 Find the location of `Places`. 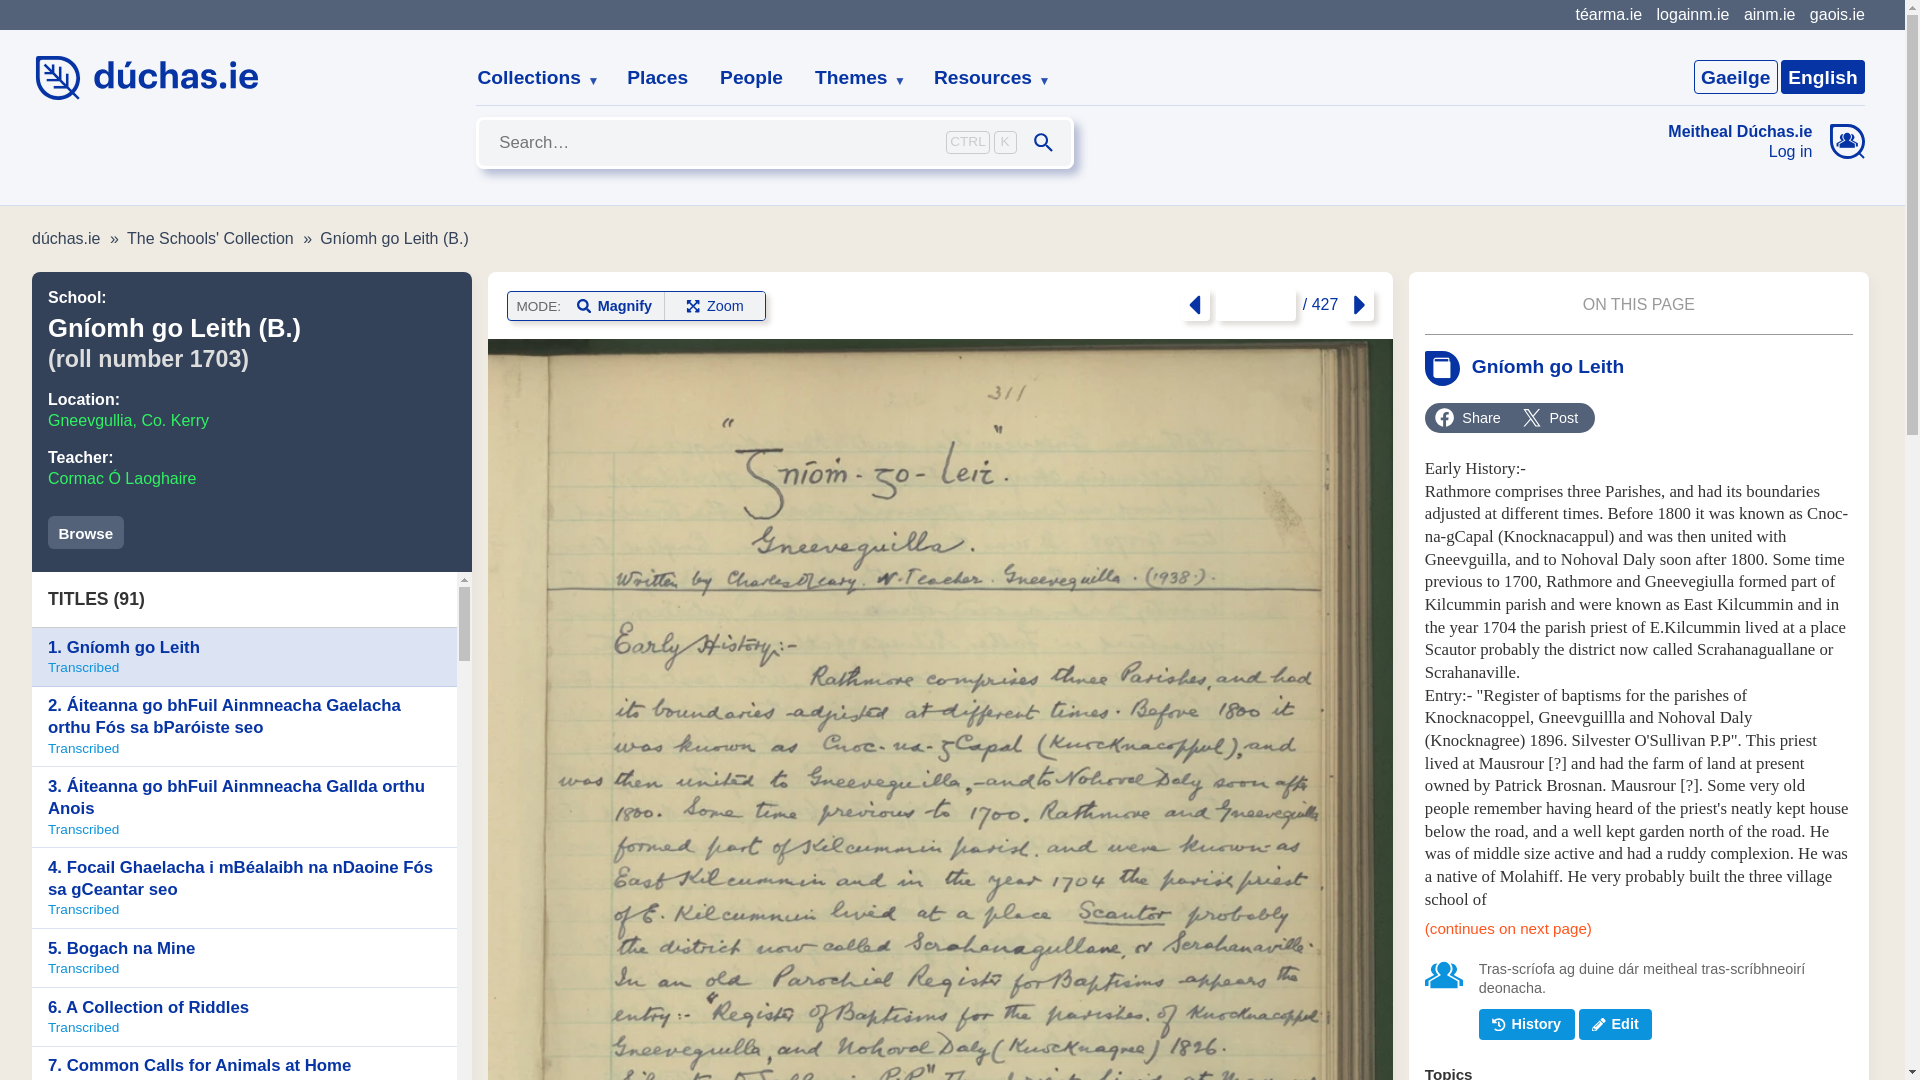

Places is located at coordinates (657, 78).